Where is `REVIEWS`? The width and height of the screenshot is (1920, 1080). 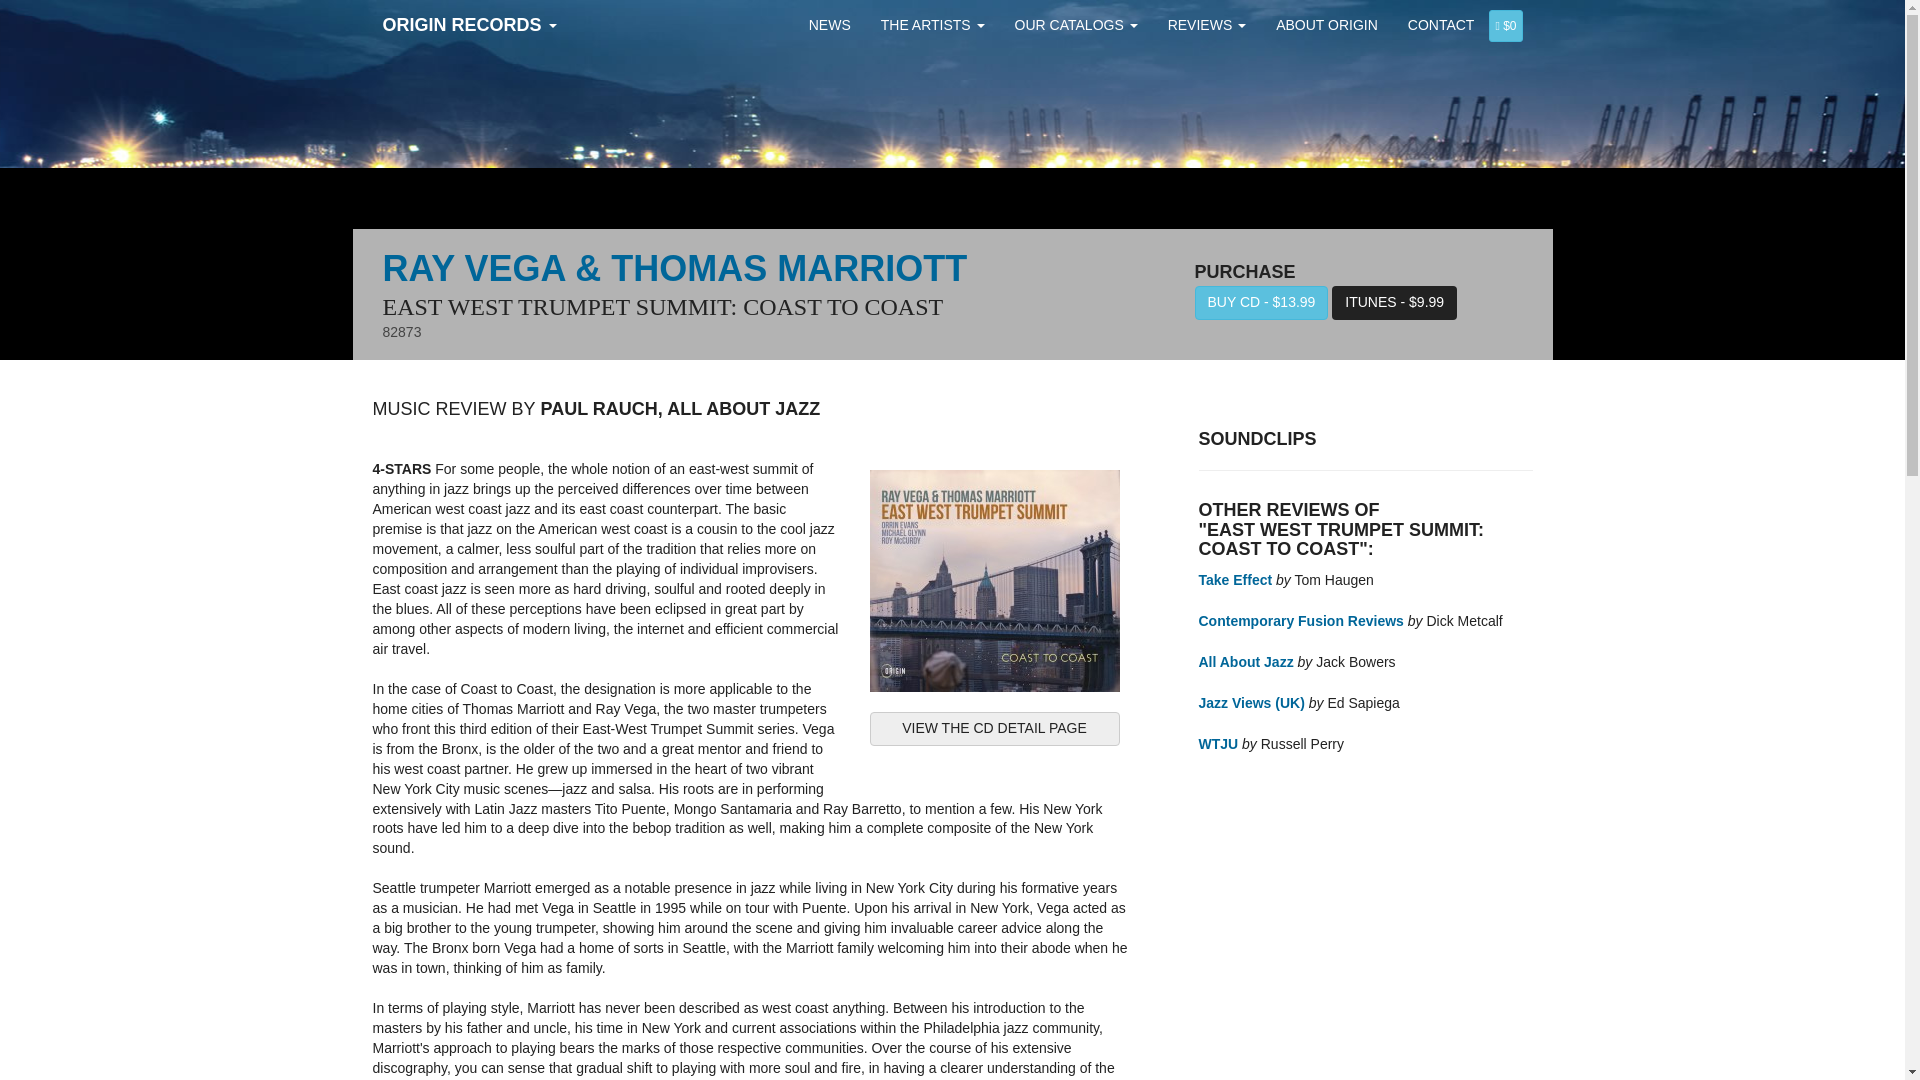
REVIEWS is located at coordinates (1207, 24).